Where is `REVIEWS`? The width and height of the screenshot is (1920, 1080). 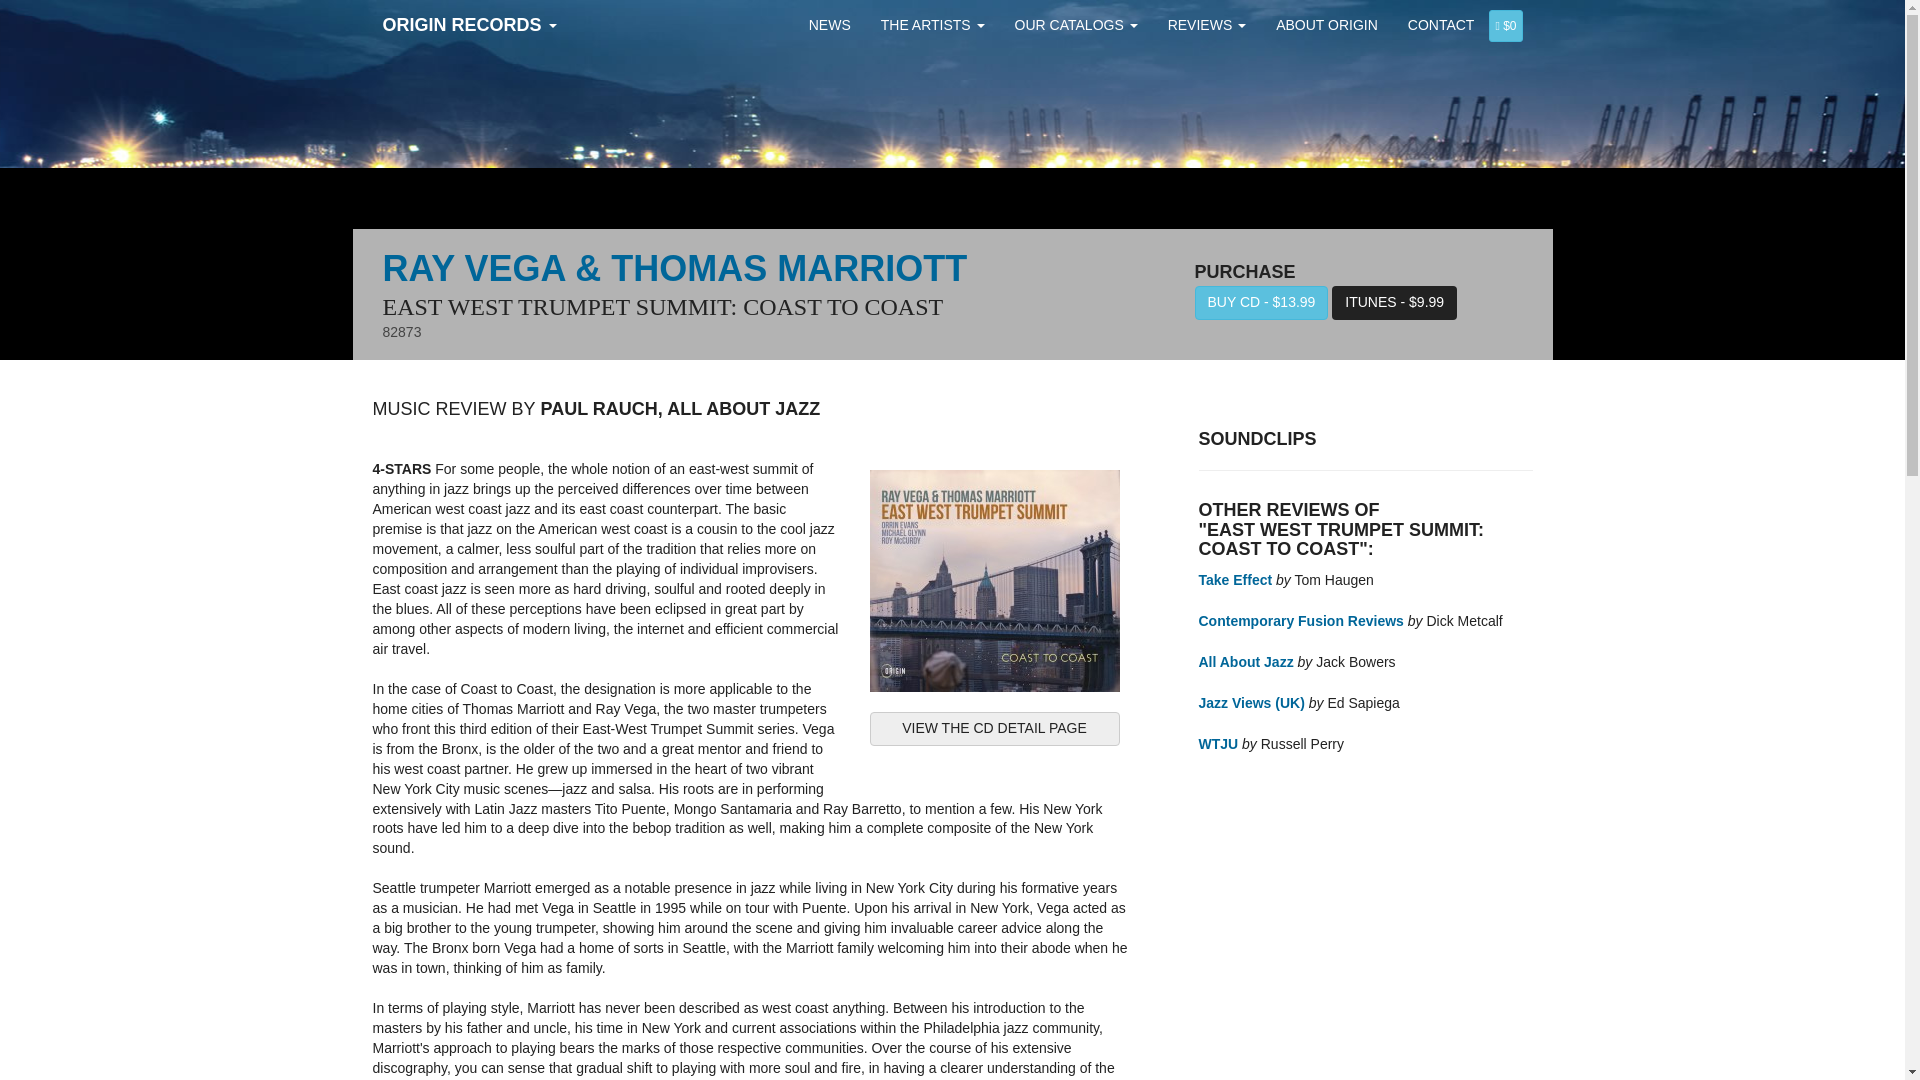
REVIEWS is located at coordinates (1207, 24).